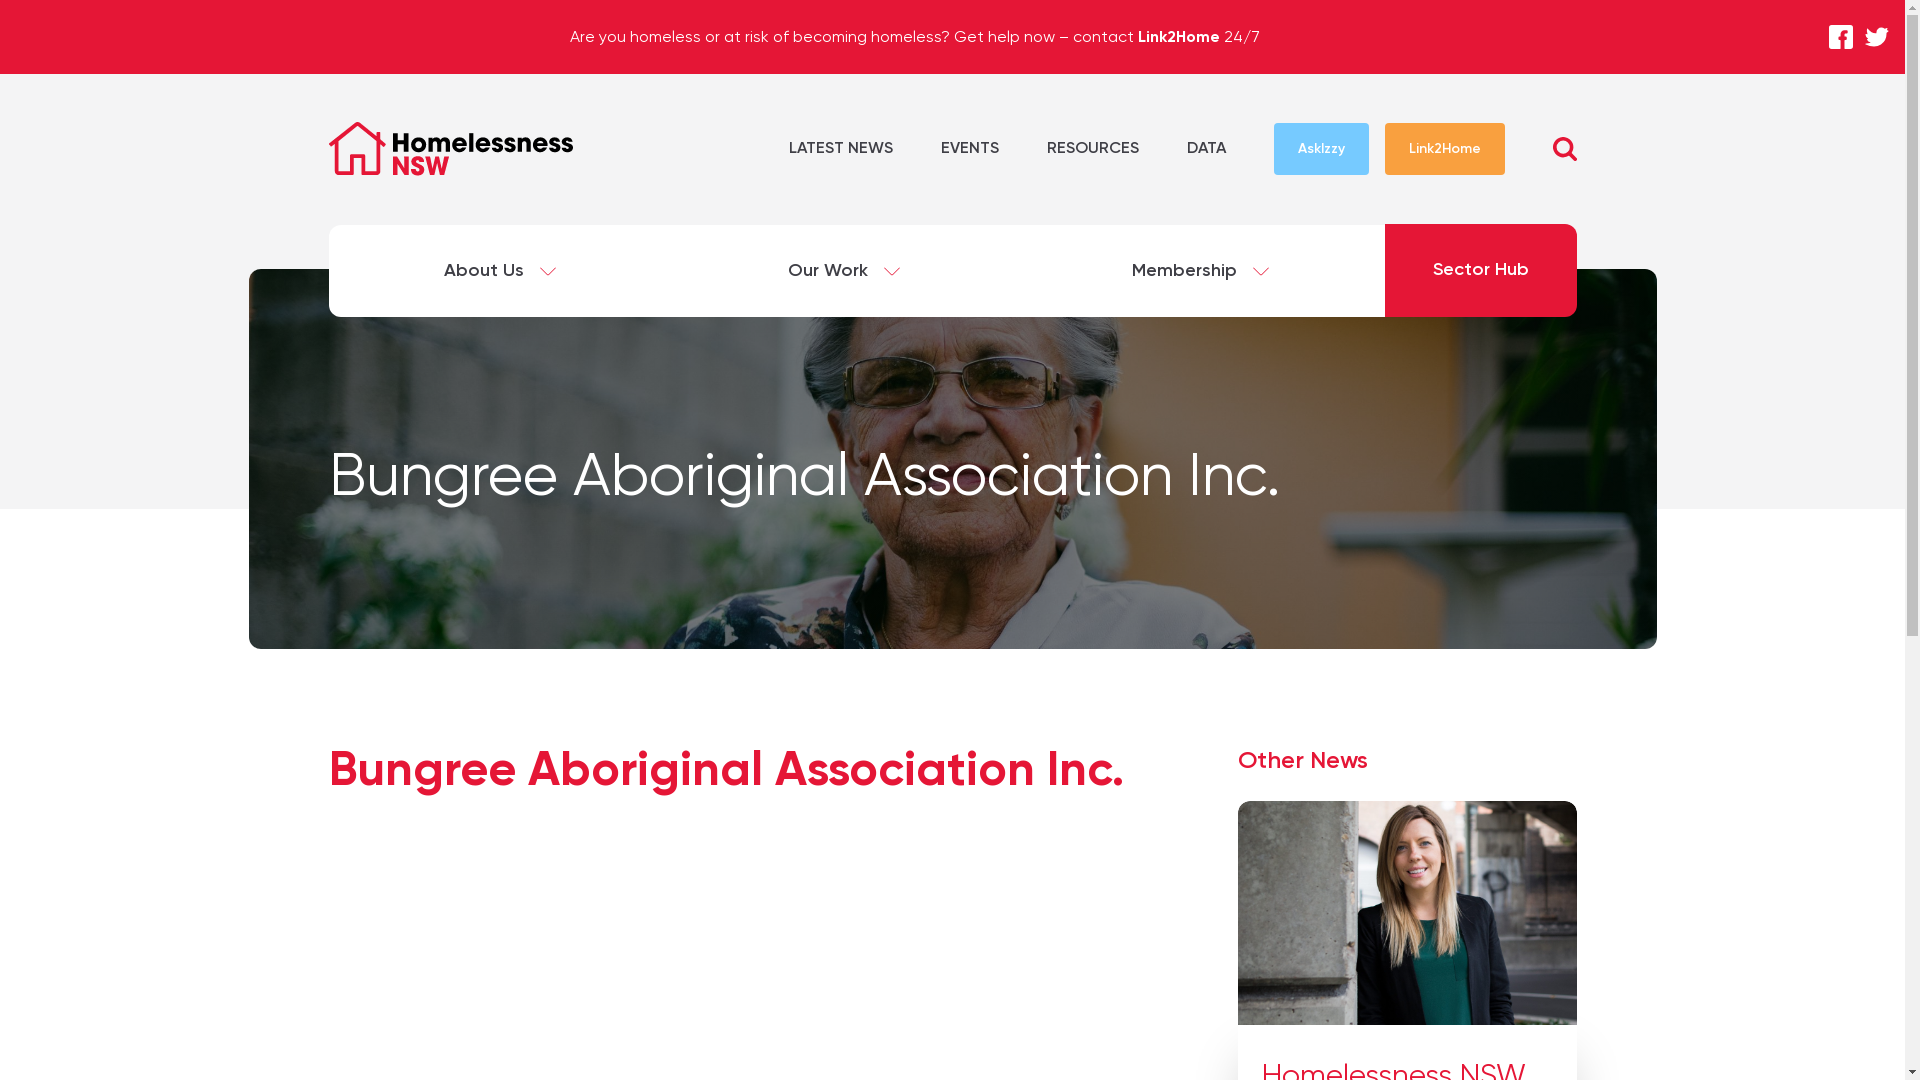 The image size is (1920, 1080). I want to click on Our Work, so click(844, 271).